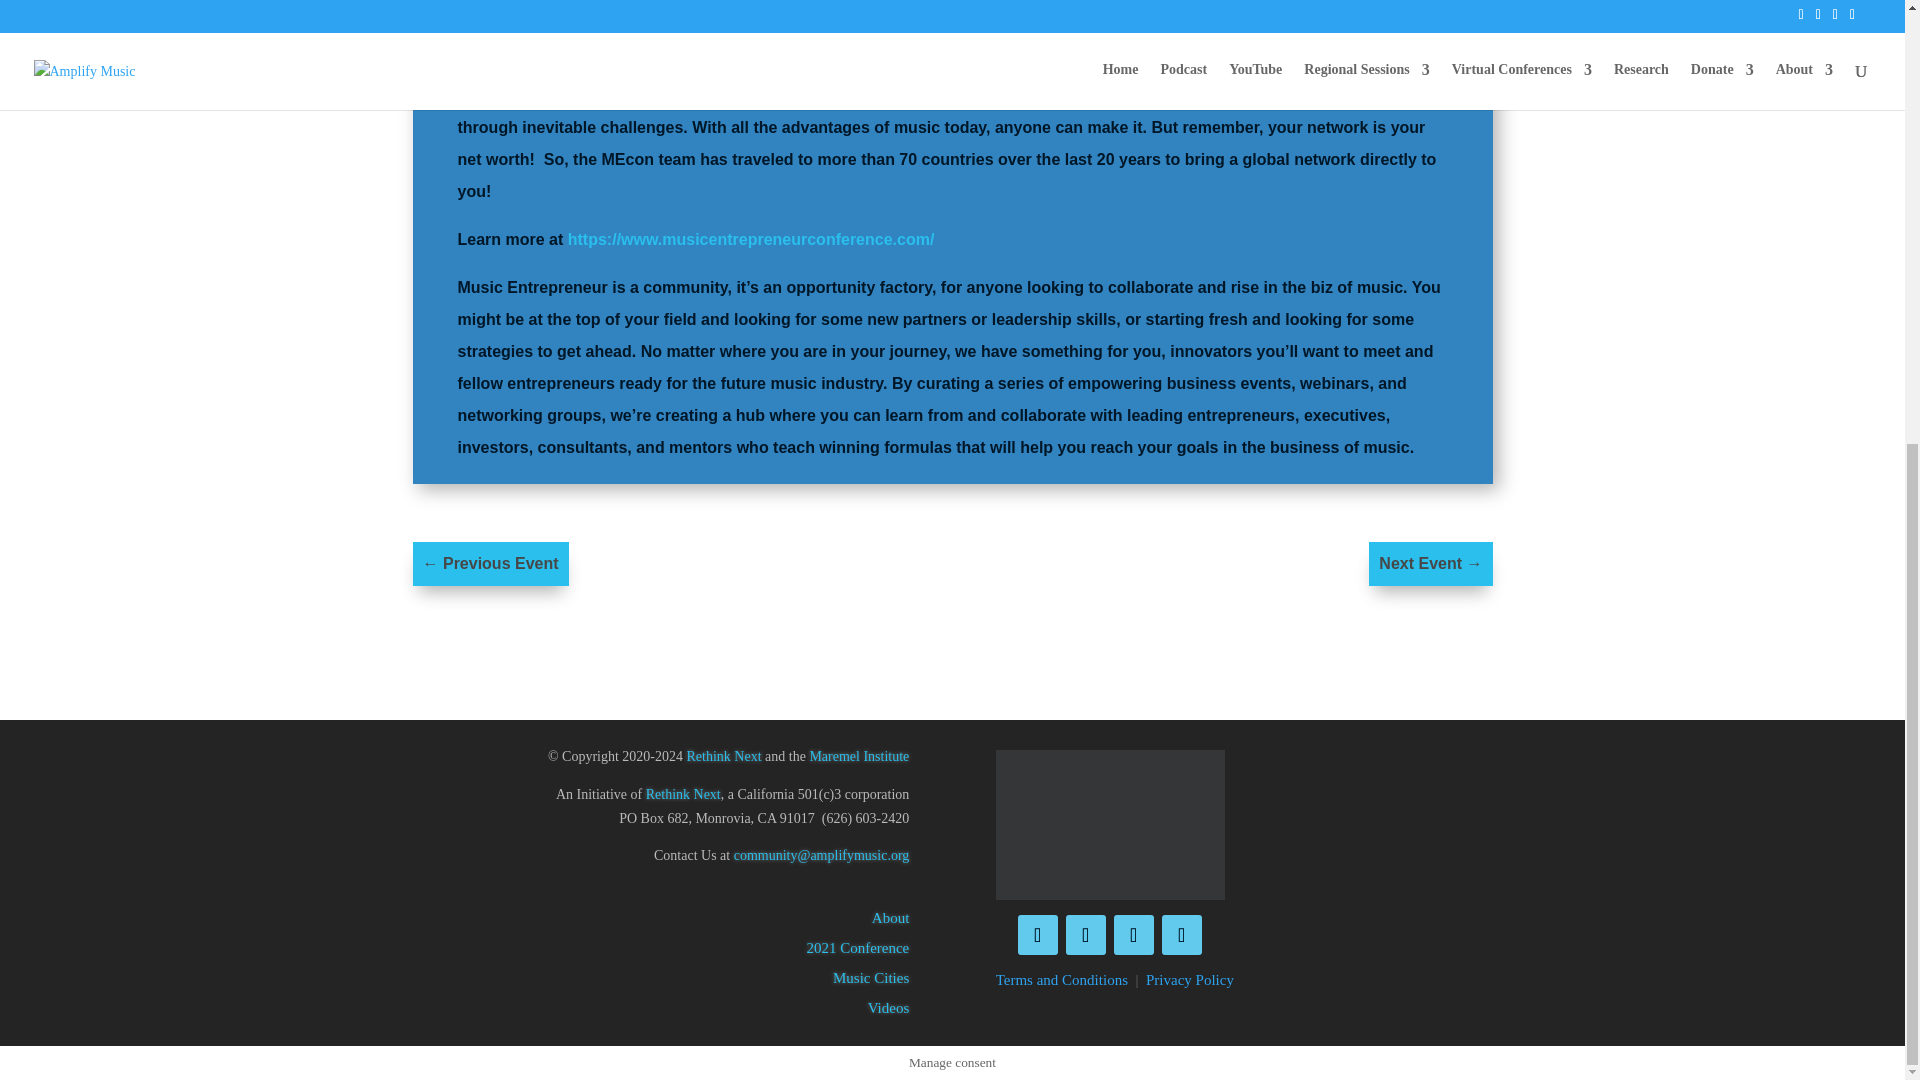 Image resolution: width=1920 pixels, height=1080 pixels. I want to click on Follow on Facebook, so click(1037, 934).